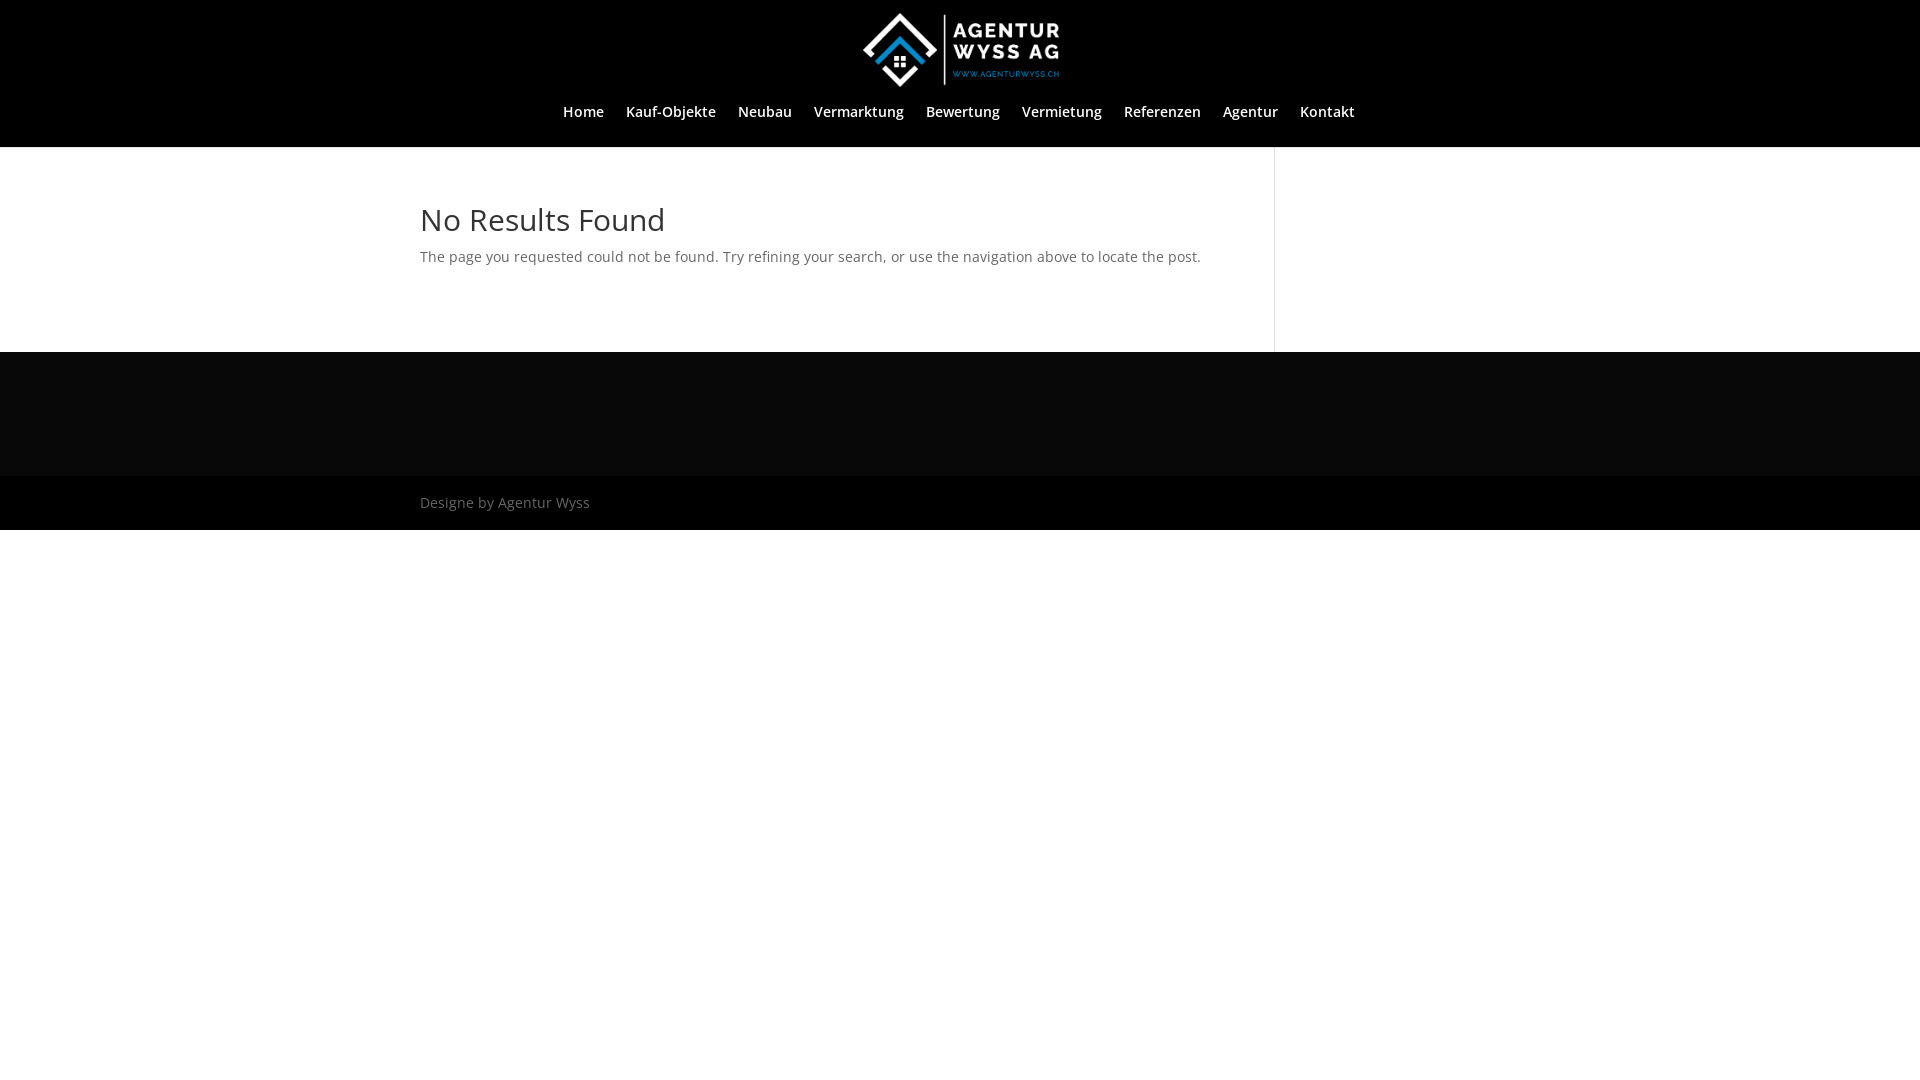 The height and width of the screenshot is (1080, 1920). Describe the element at coordinates (1162, 126) in the screenshot. I see `Referenzen` at that location.